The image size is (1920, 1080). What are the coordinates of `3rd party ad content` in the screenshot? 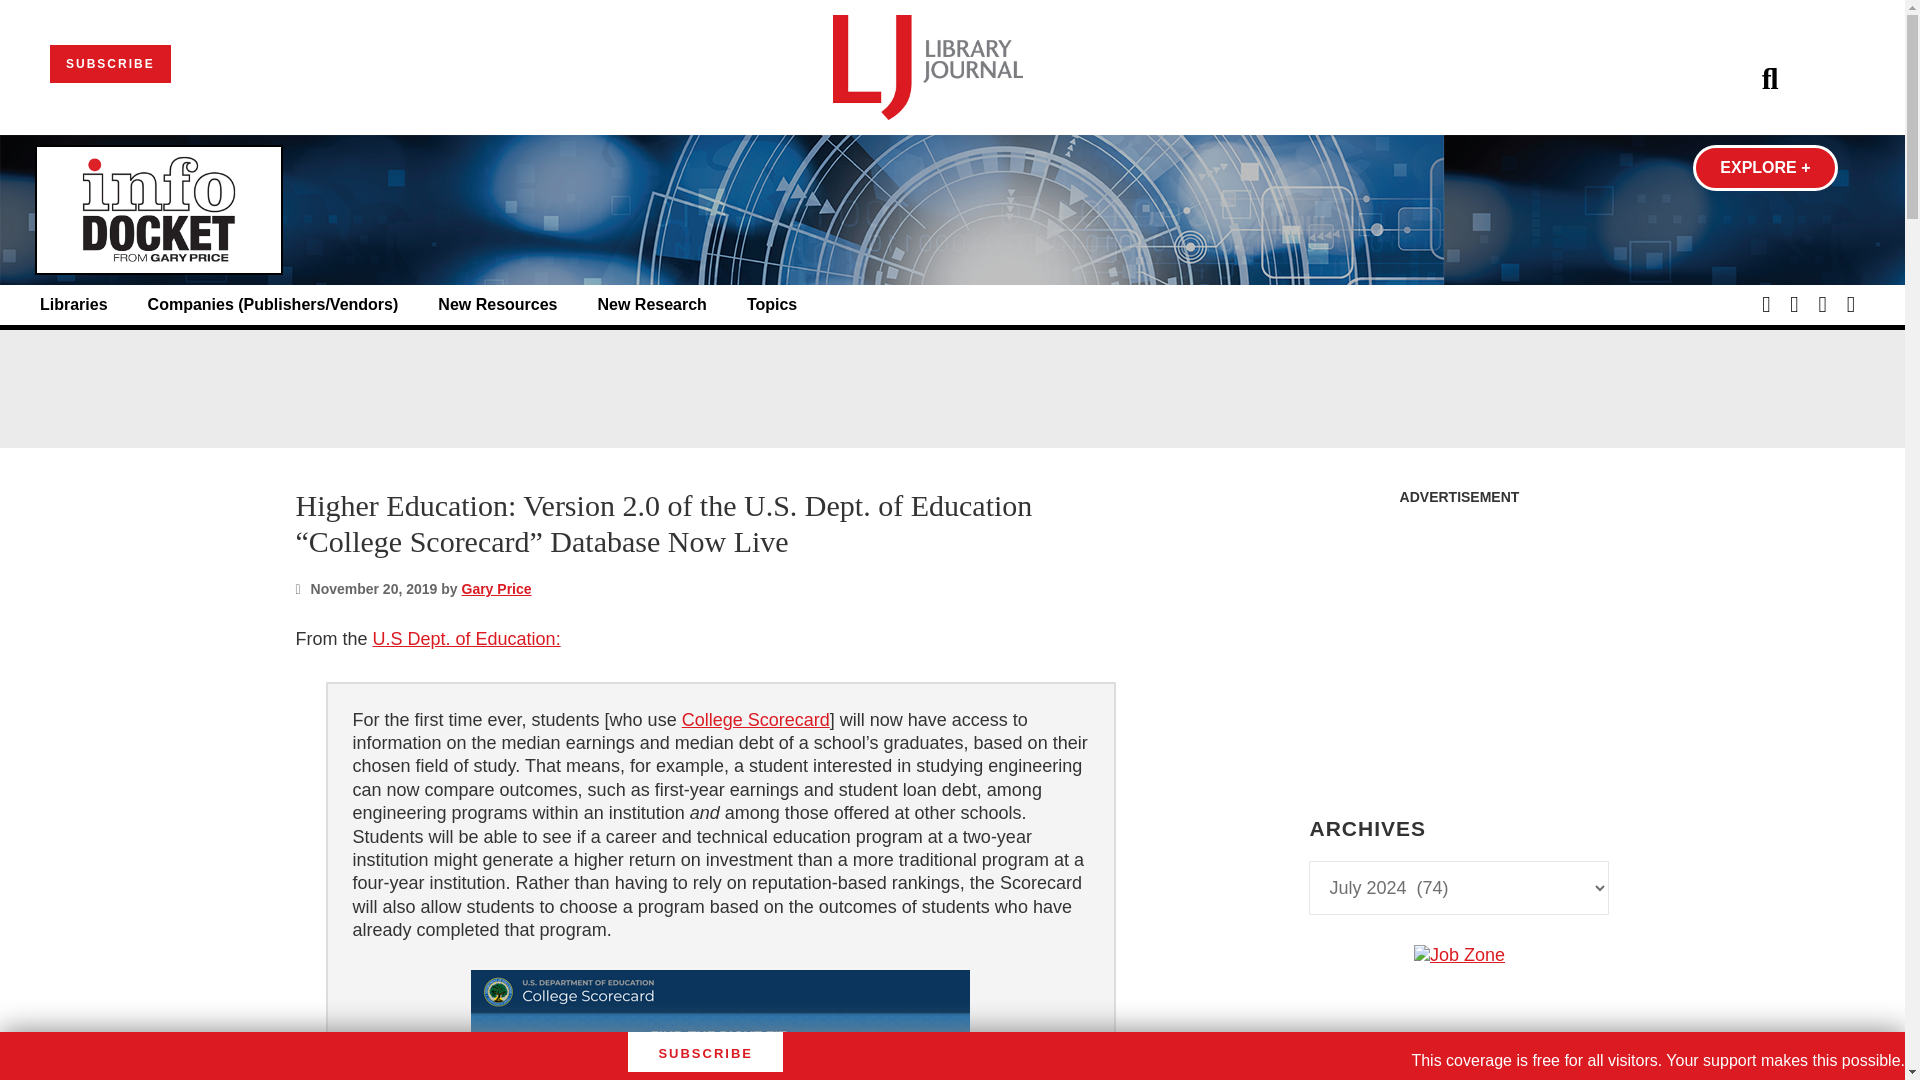 It's located at (951, 388).